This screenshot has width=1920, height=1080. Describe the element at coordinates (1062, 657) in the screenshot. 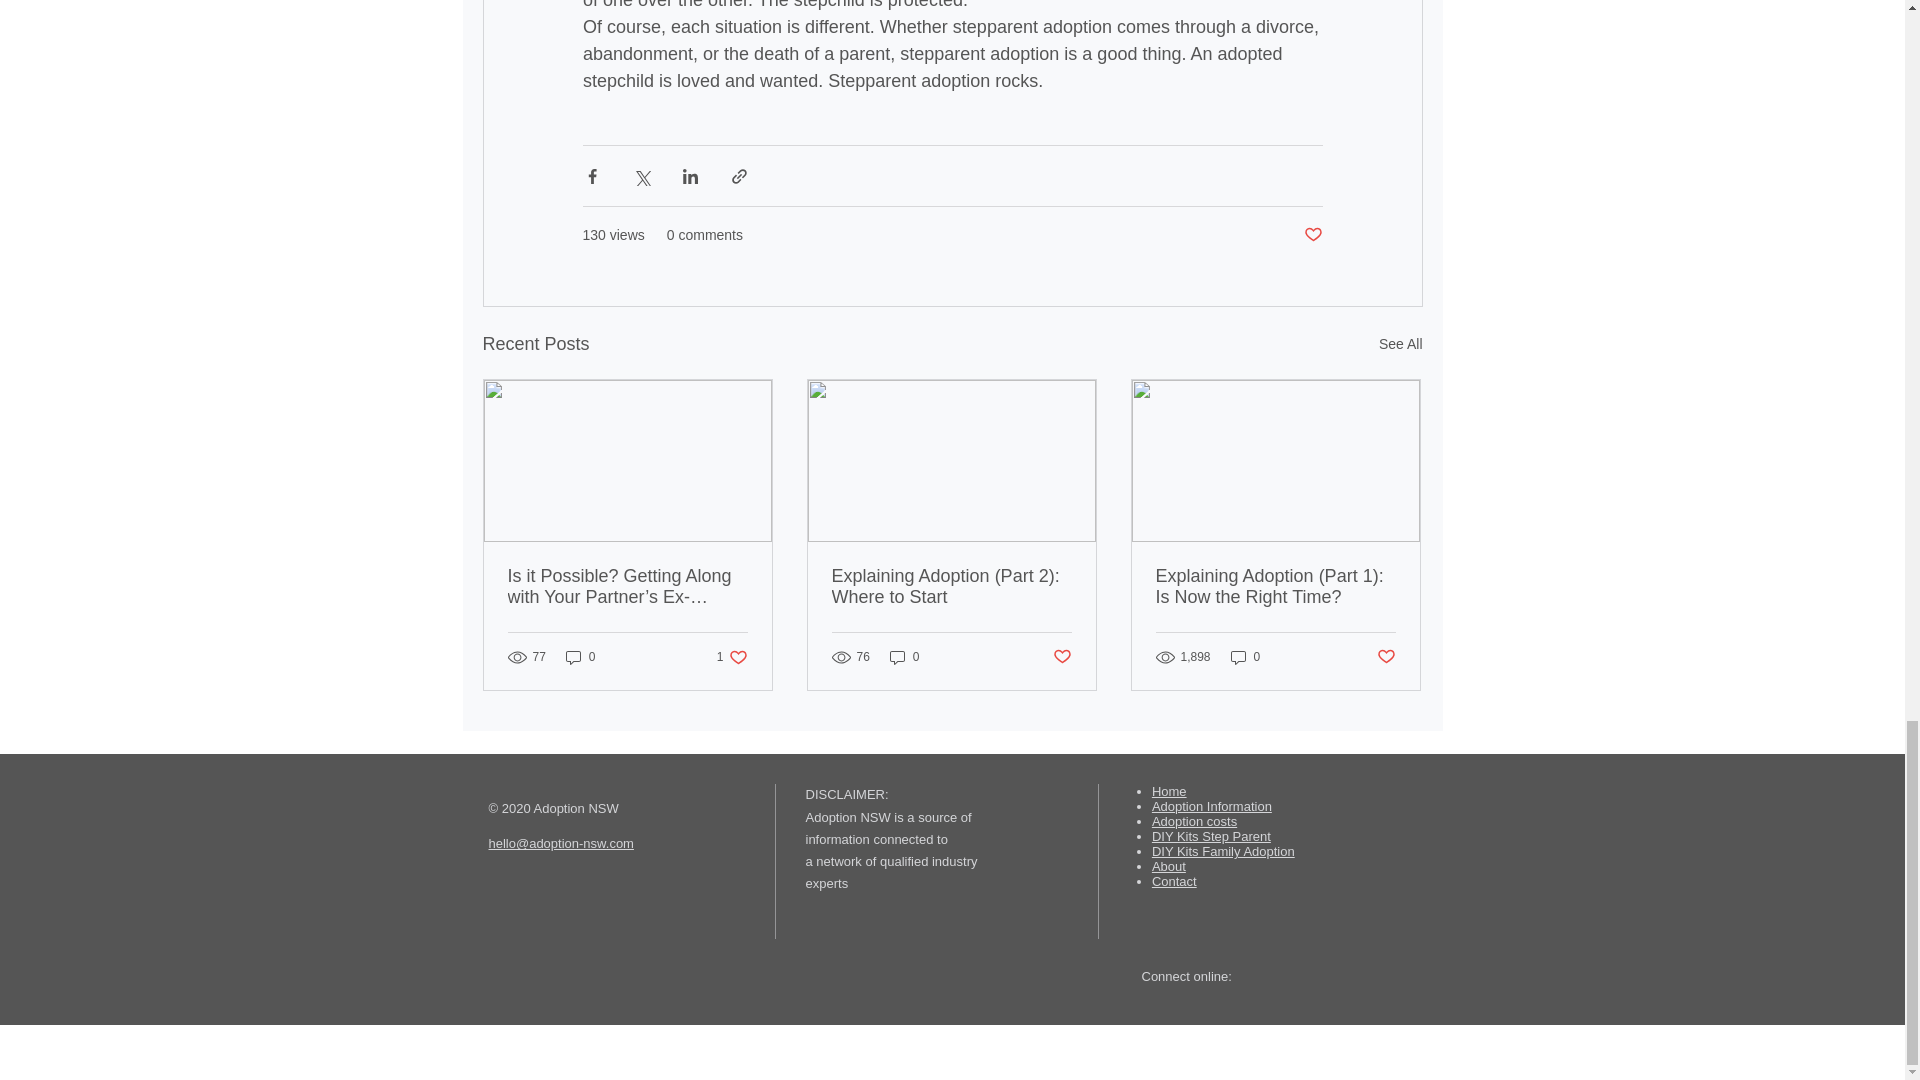

I see `Post not marked as liked` at that location.